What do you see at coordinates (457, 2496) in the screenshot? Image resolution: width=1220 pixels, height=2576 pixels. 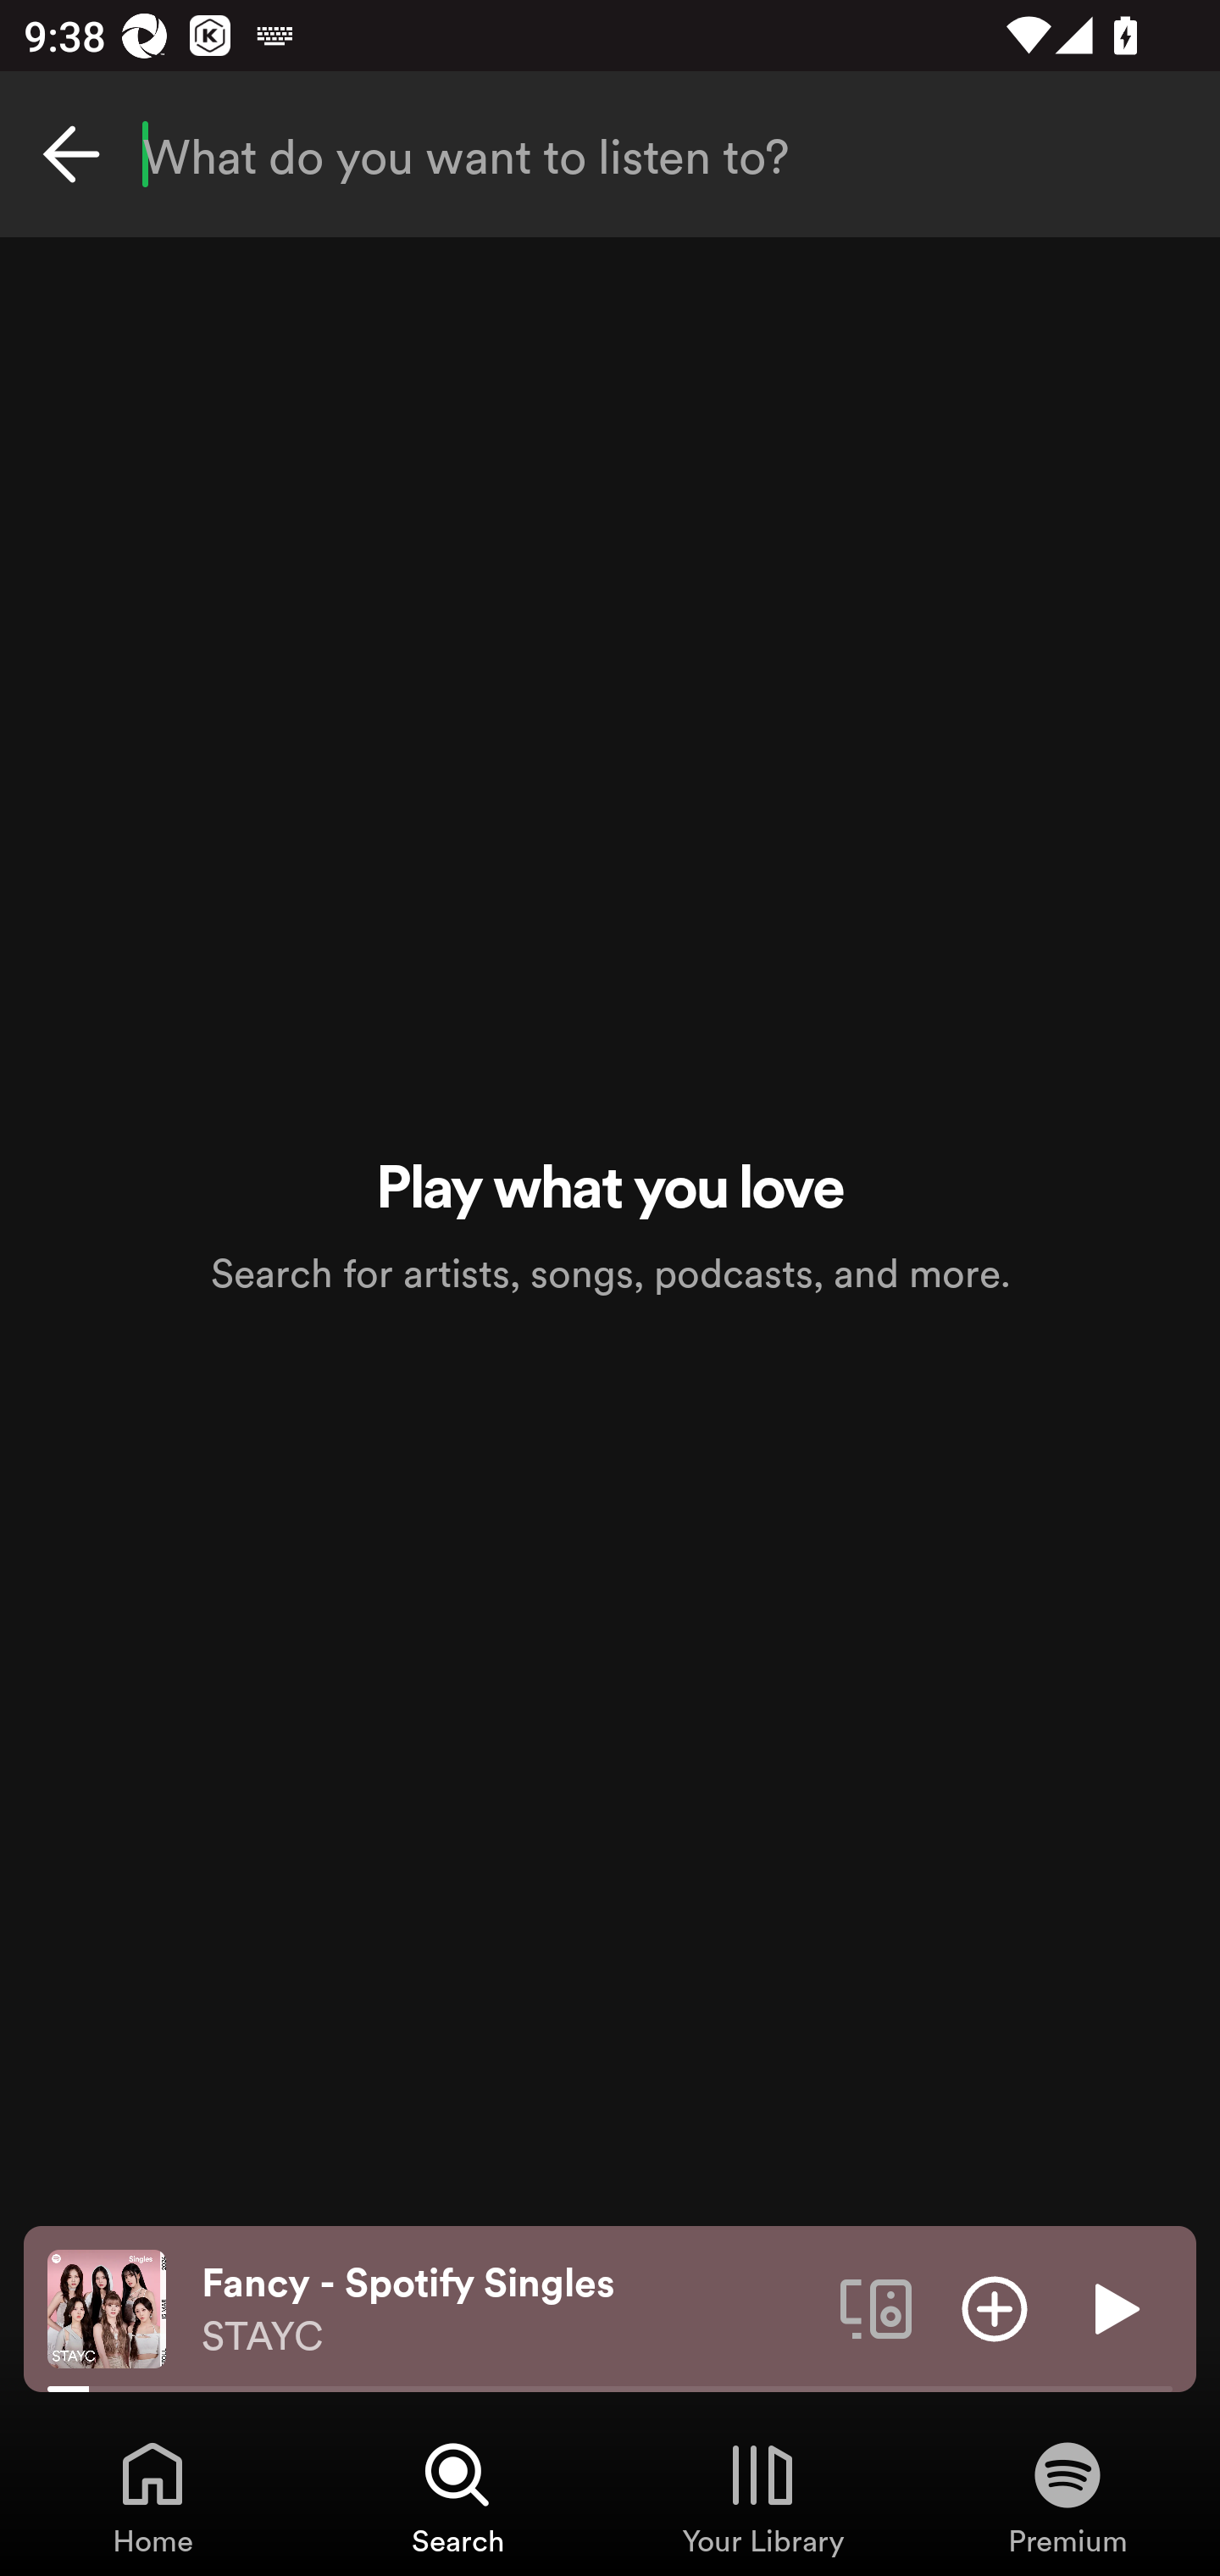 I see `Search, Tab 2 of 4 Search Search` at bounding box center [457, 2496].